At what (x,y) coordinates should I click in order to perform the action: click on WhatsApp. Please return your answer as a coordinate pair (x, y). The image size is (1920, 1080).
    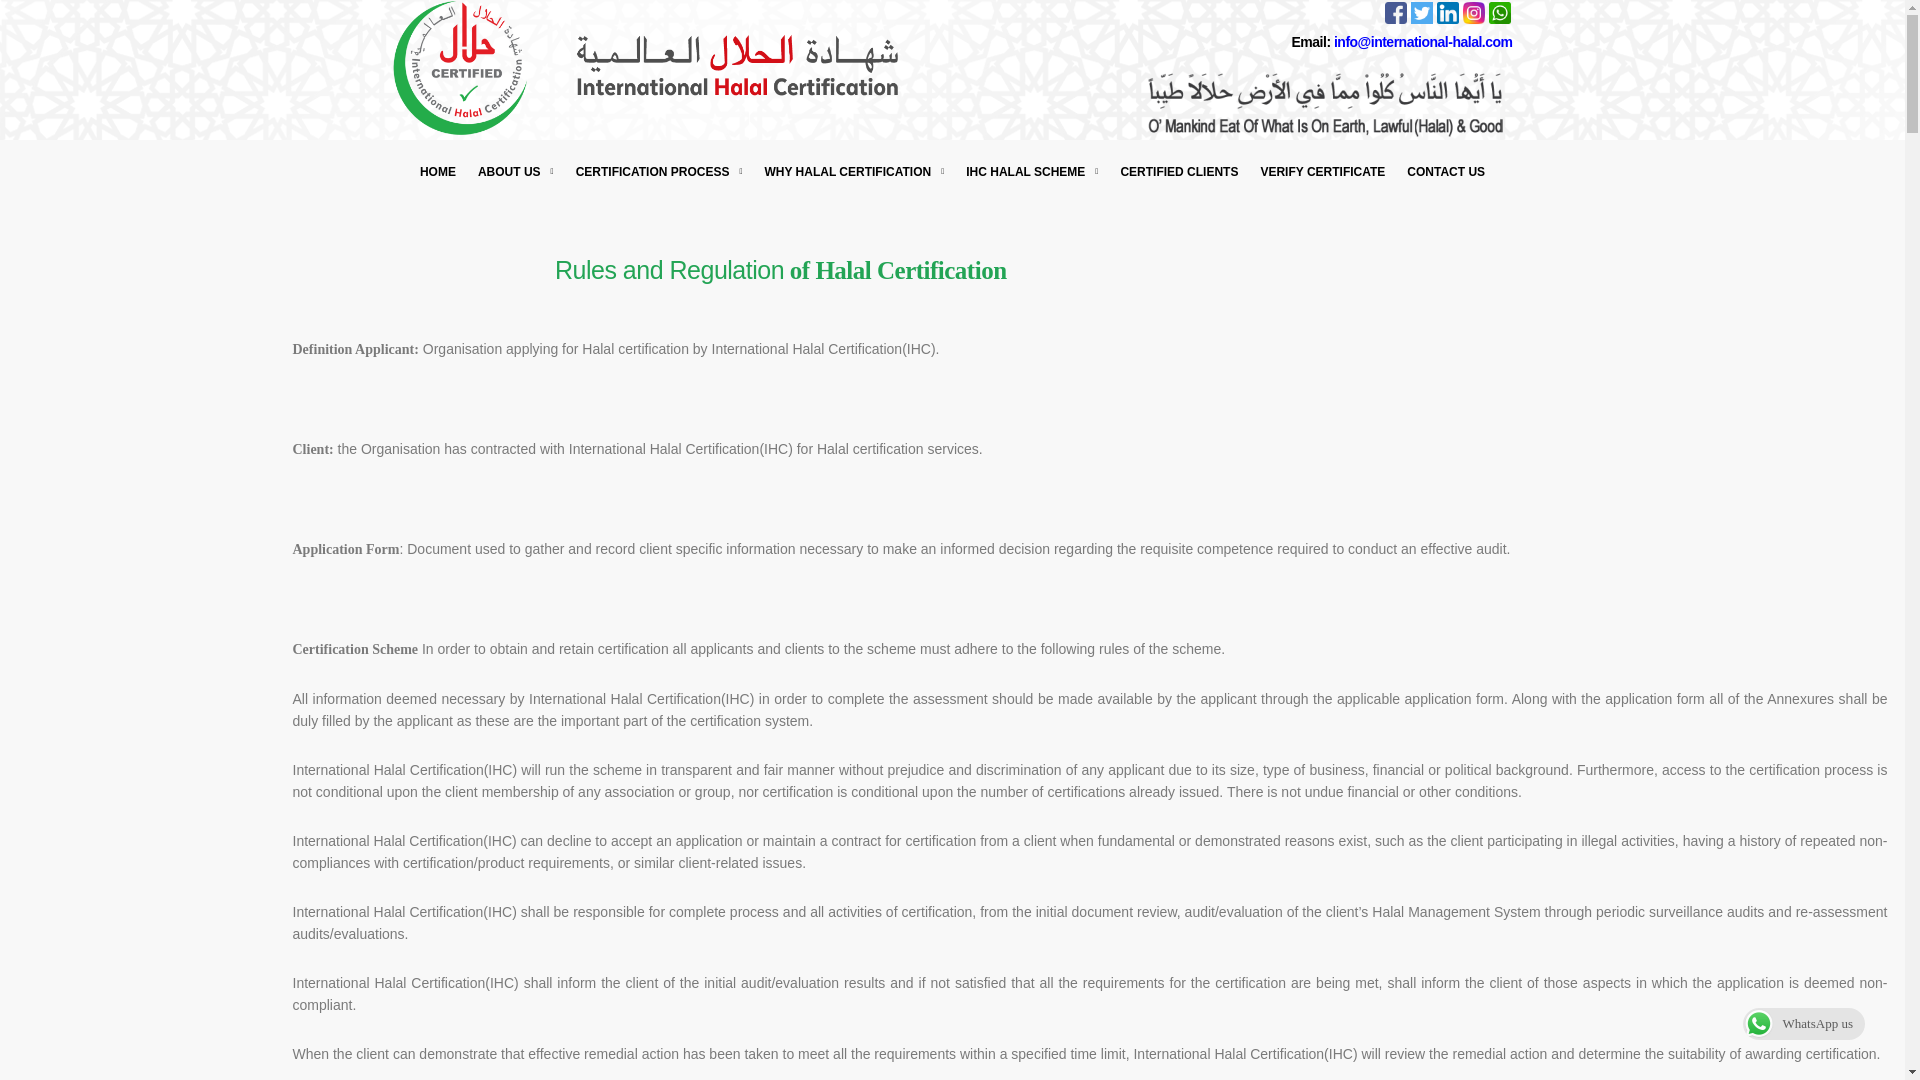
    Looking at the image, I should click on (1498, 12).